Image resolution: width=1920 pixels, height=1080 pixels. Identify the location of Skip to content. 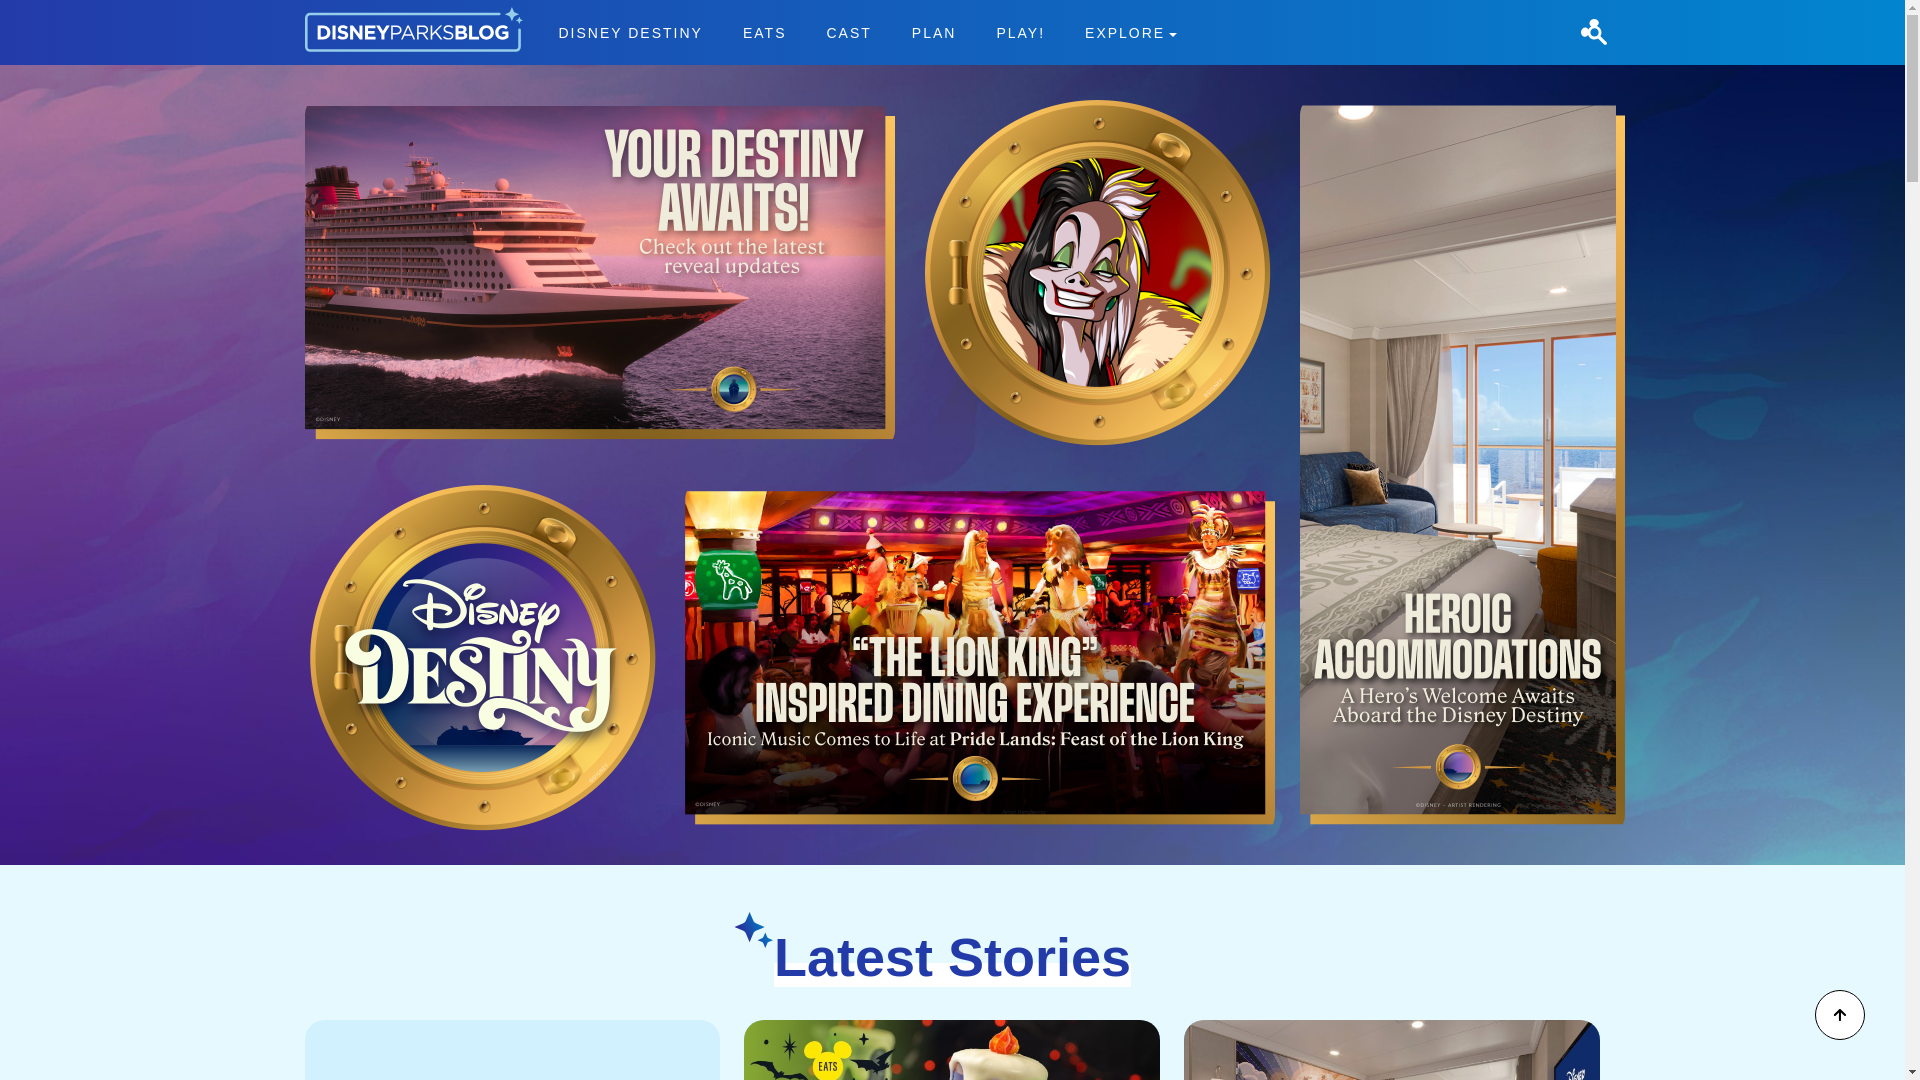
(52, 12).